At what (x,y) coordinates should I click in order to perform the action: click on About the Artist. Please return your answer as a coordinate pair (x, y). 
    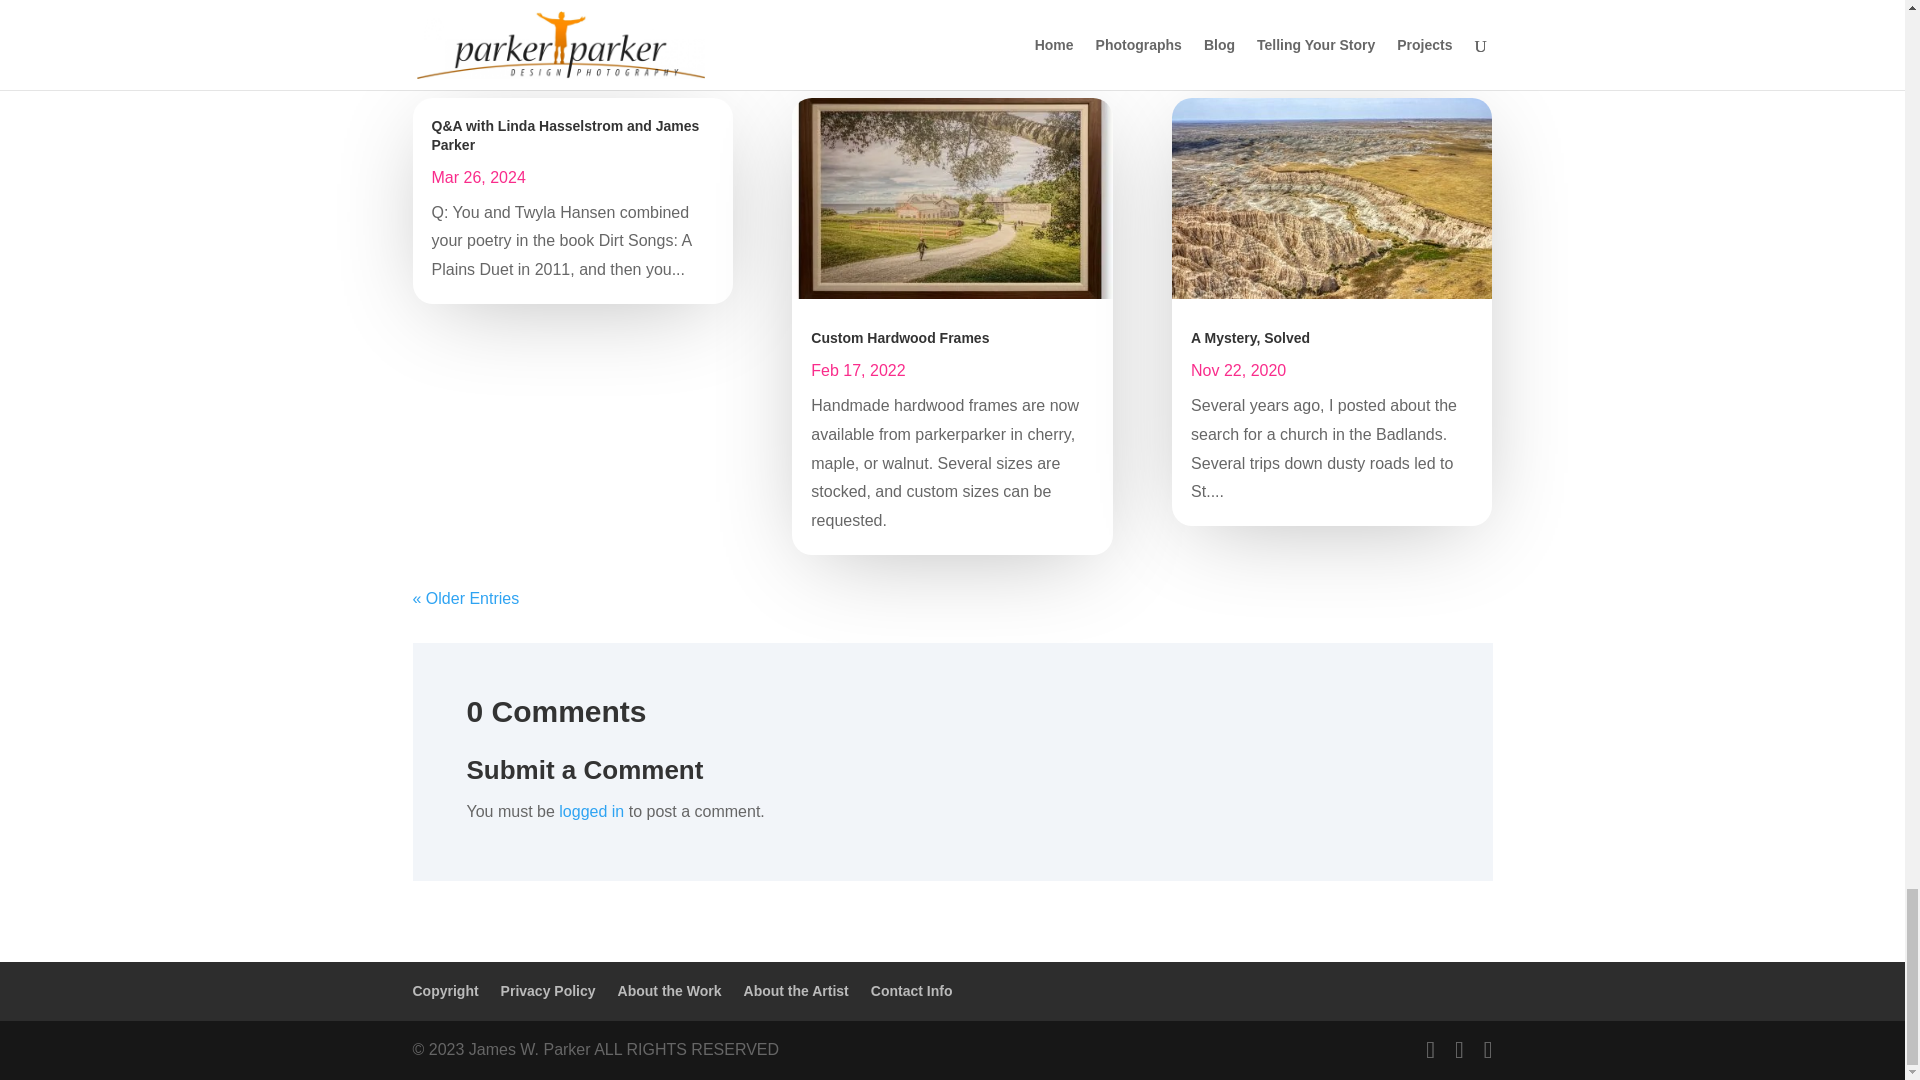
    Looking at the image, I should click on (796, 990).